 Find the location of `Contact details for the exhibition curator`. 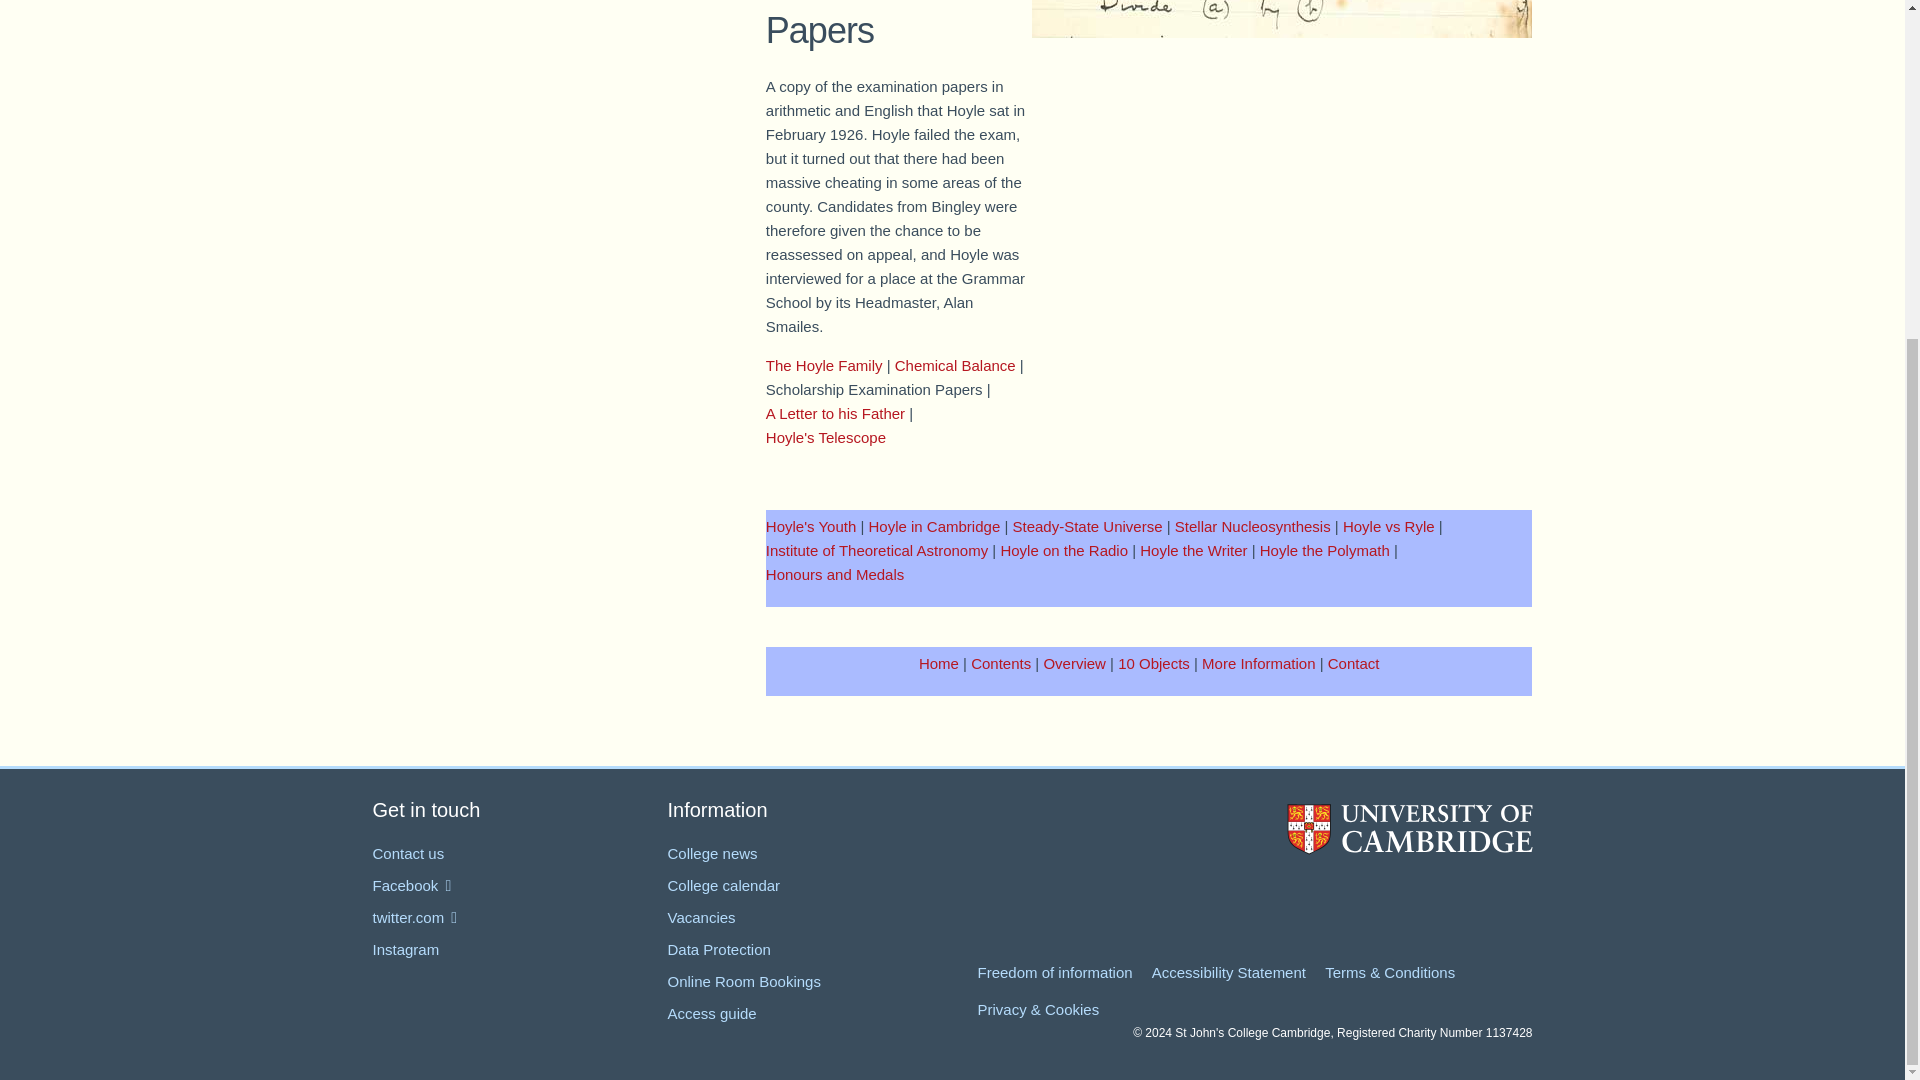

Contact details for the exhibition curator is located at coordinates (1354, 662).